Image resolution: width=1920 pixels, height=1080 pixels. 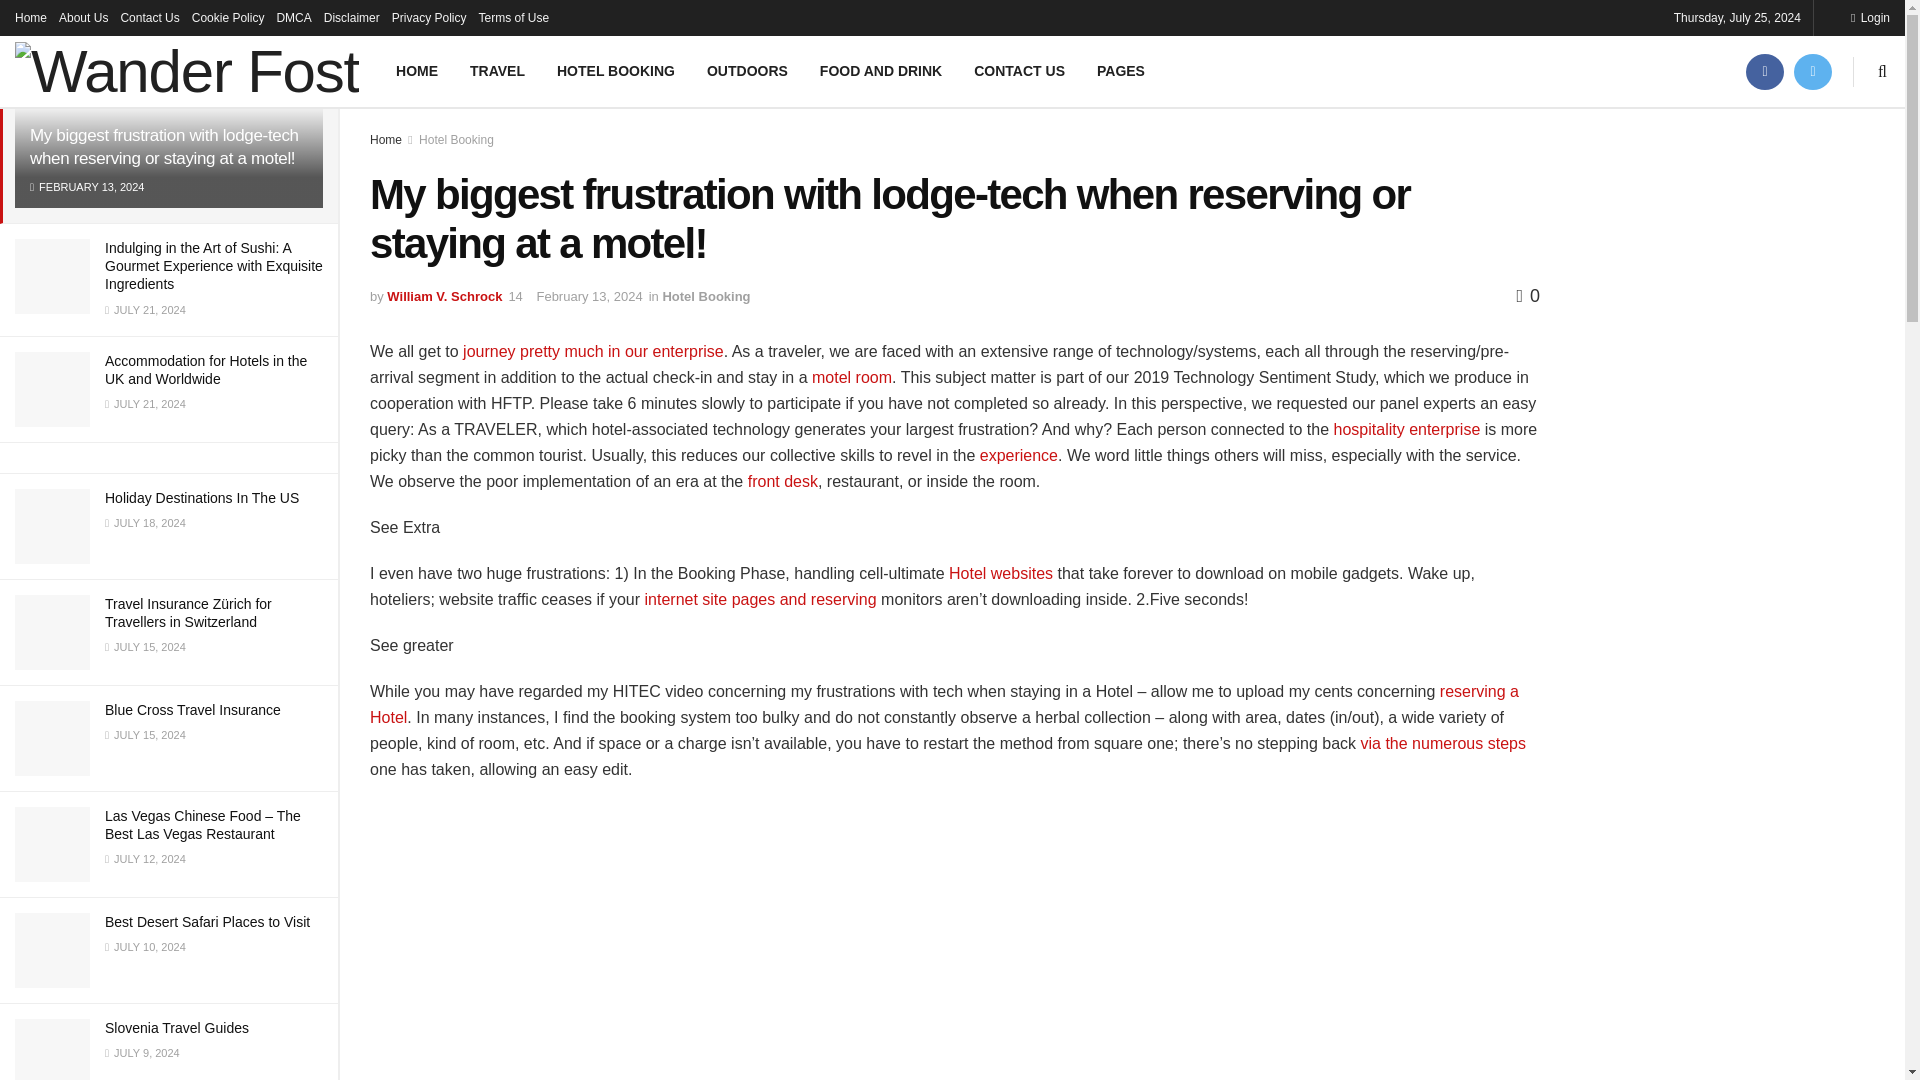 I want to click on About Us, so click(x=83, y=18).